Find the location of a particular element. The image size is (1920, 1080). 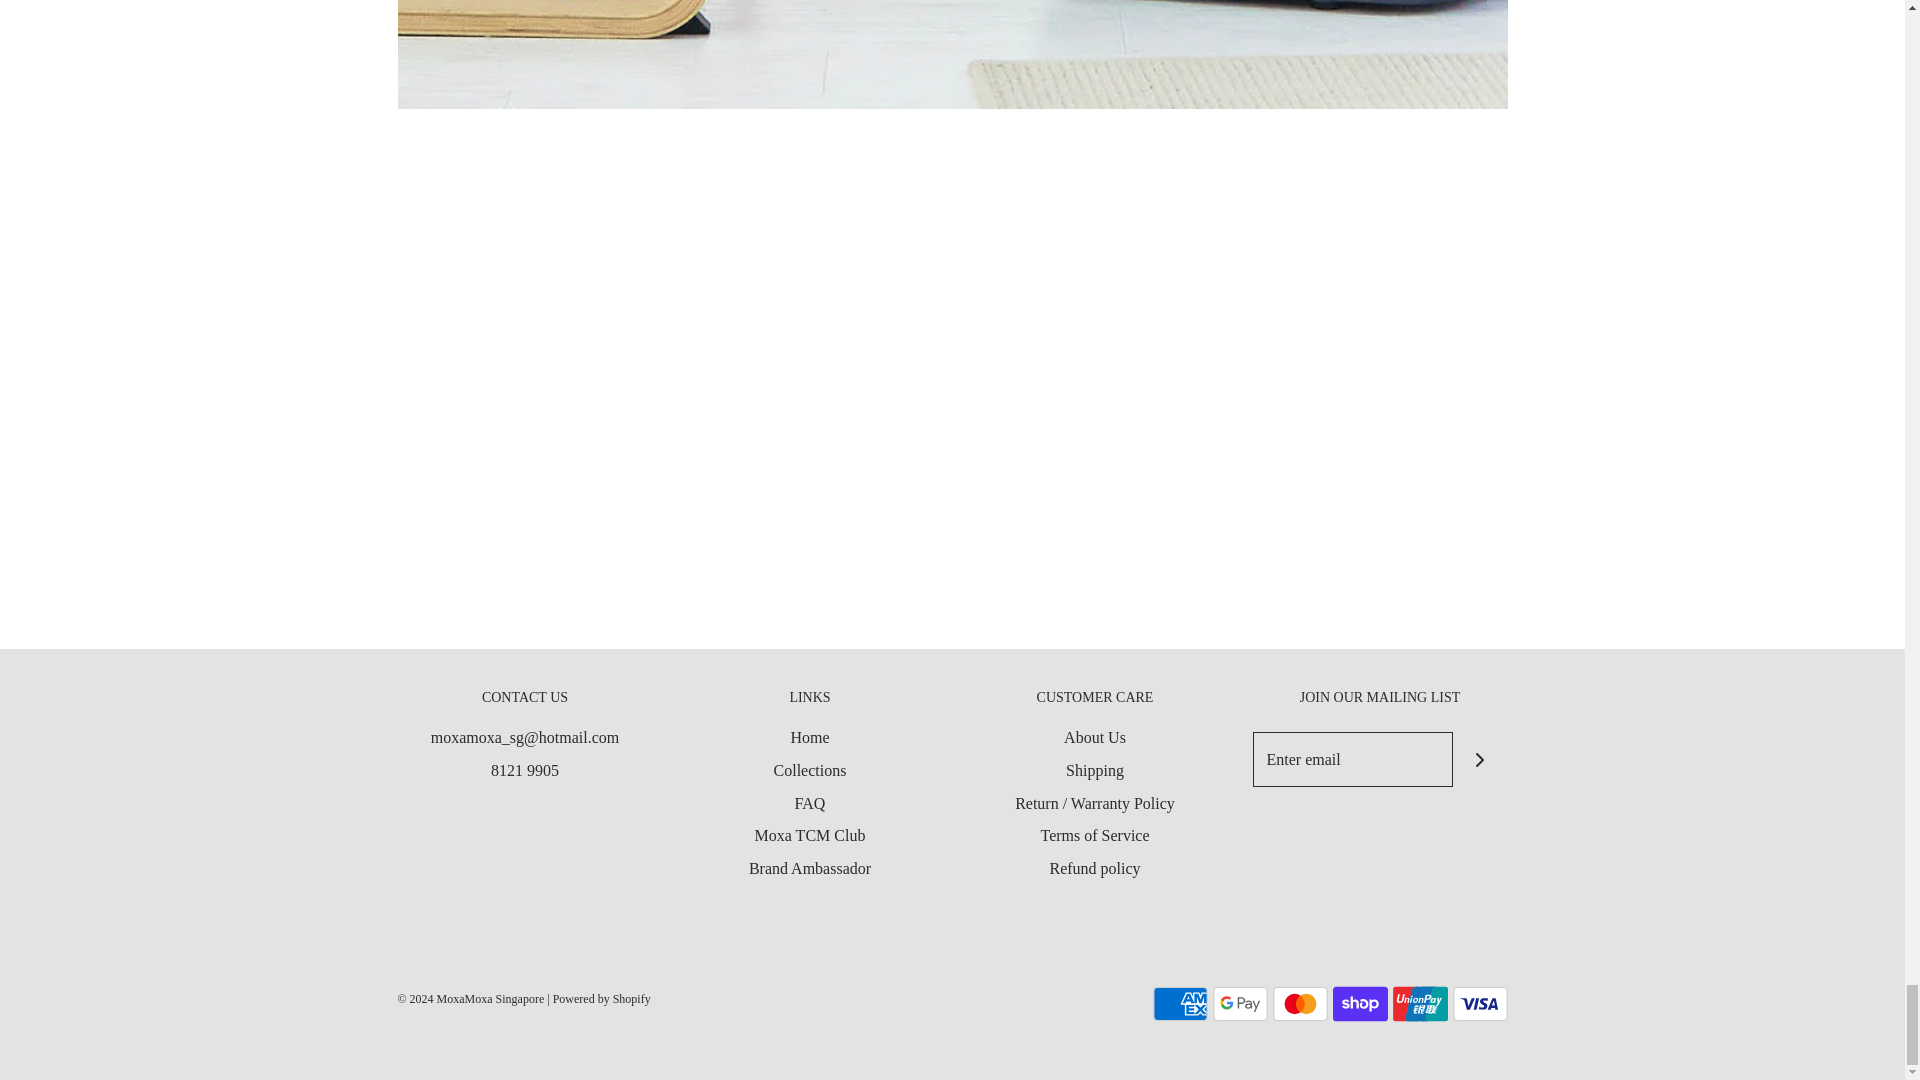

Union Pay is located at coordinates (1420, 1003).